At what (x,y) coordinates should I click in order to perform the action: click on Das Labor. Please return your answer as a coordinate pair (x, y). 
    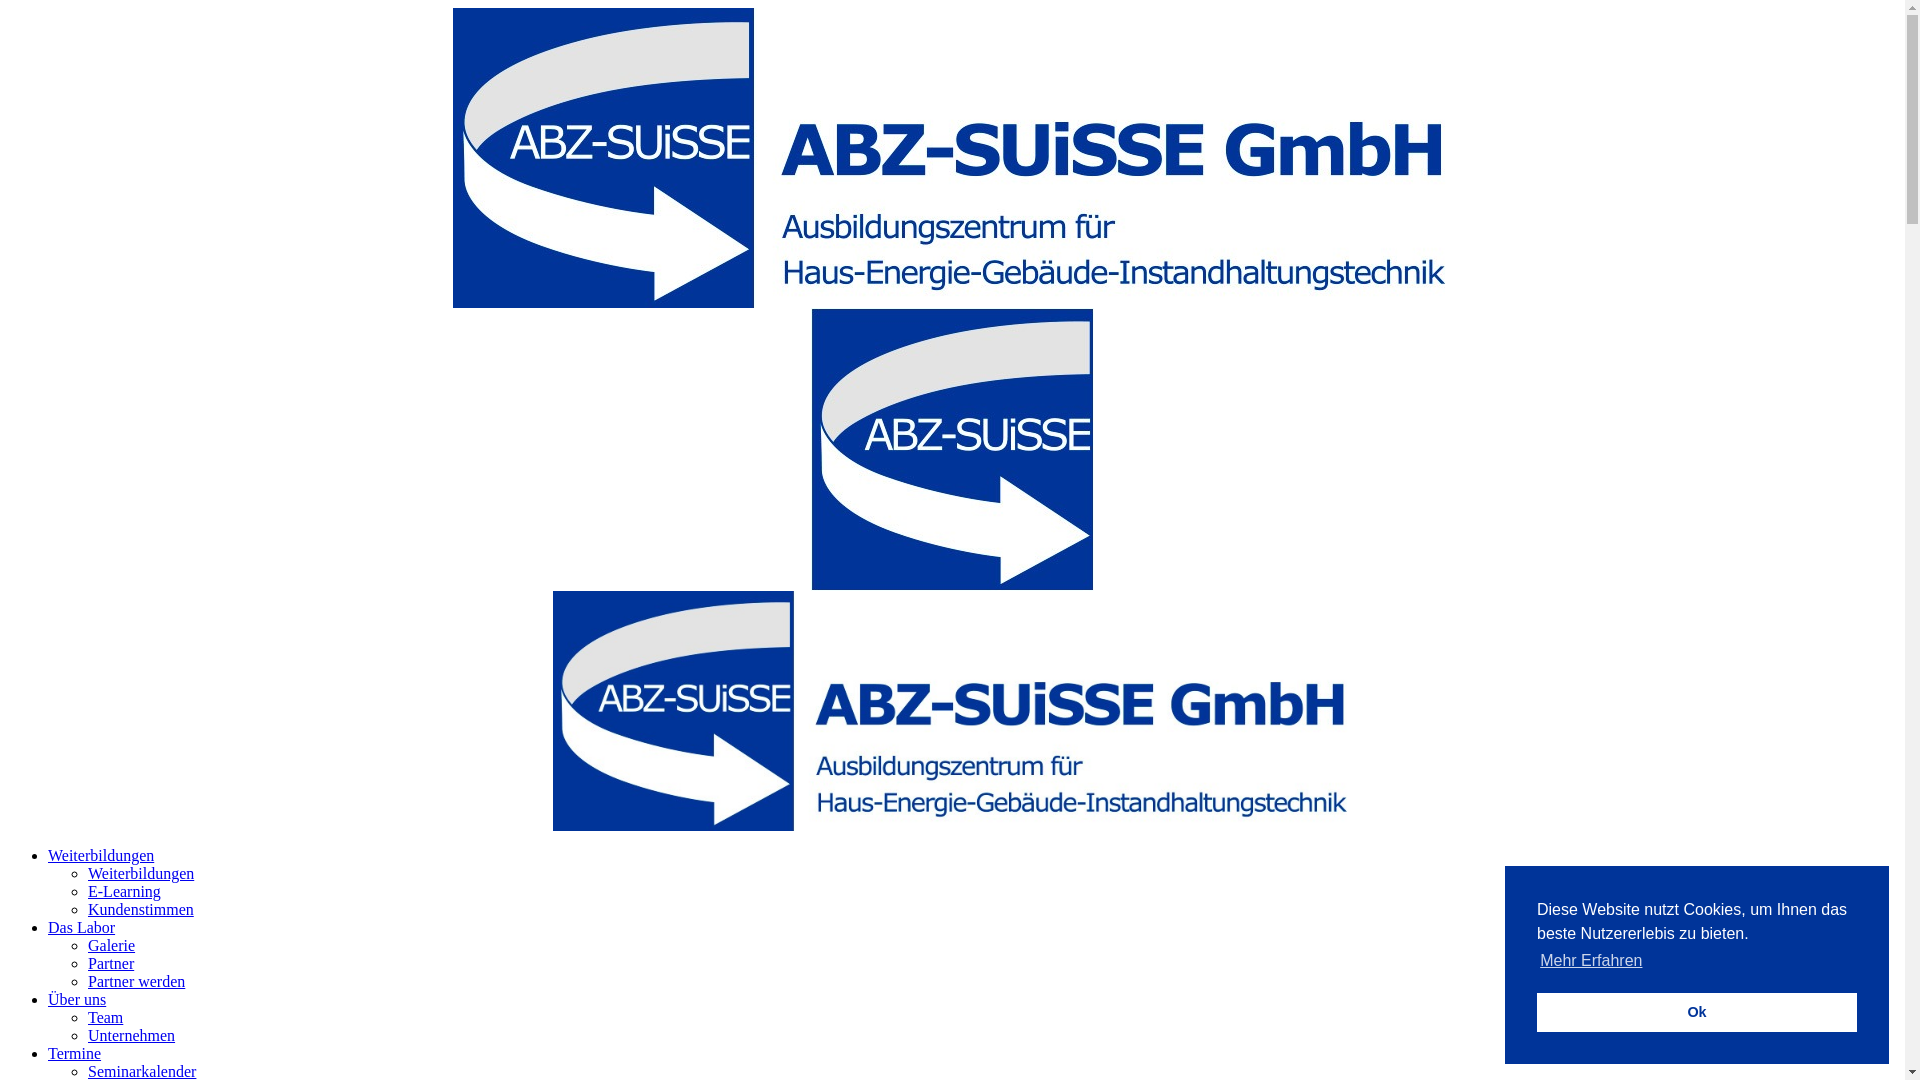
    Looking at the image, I should click on (82, 928).